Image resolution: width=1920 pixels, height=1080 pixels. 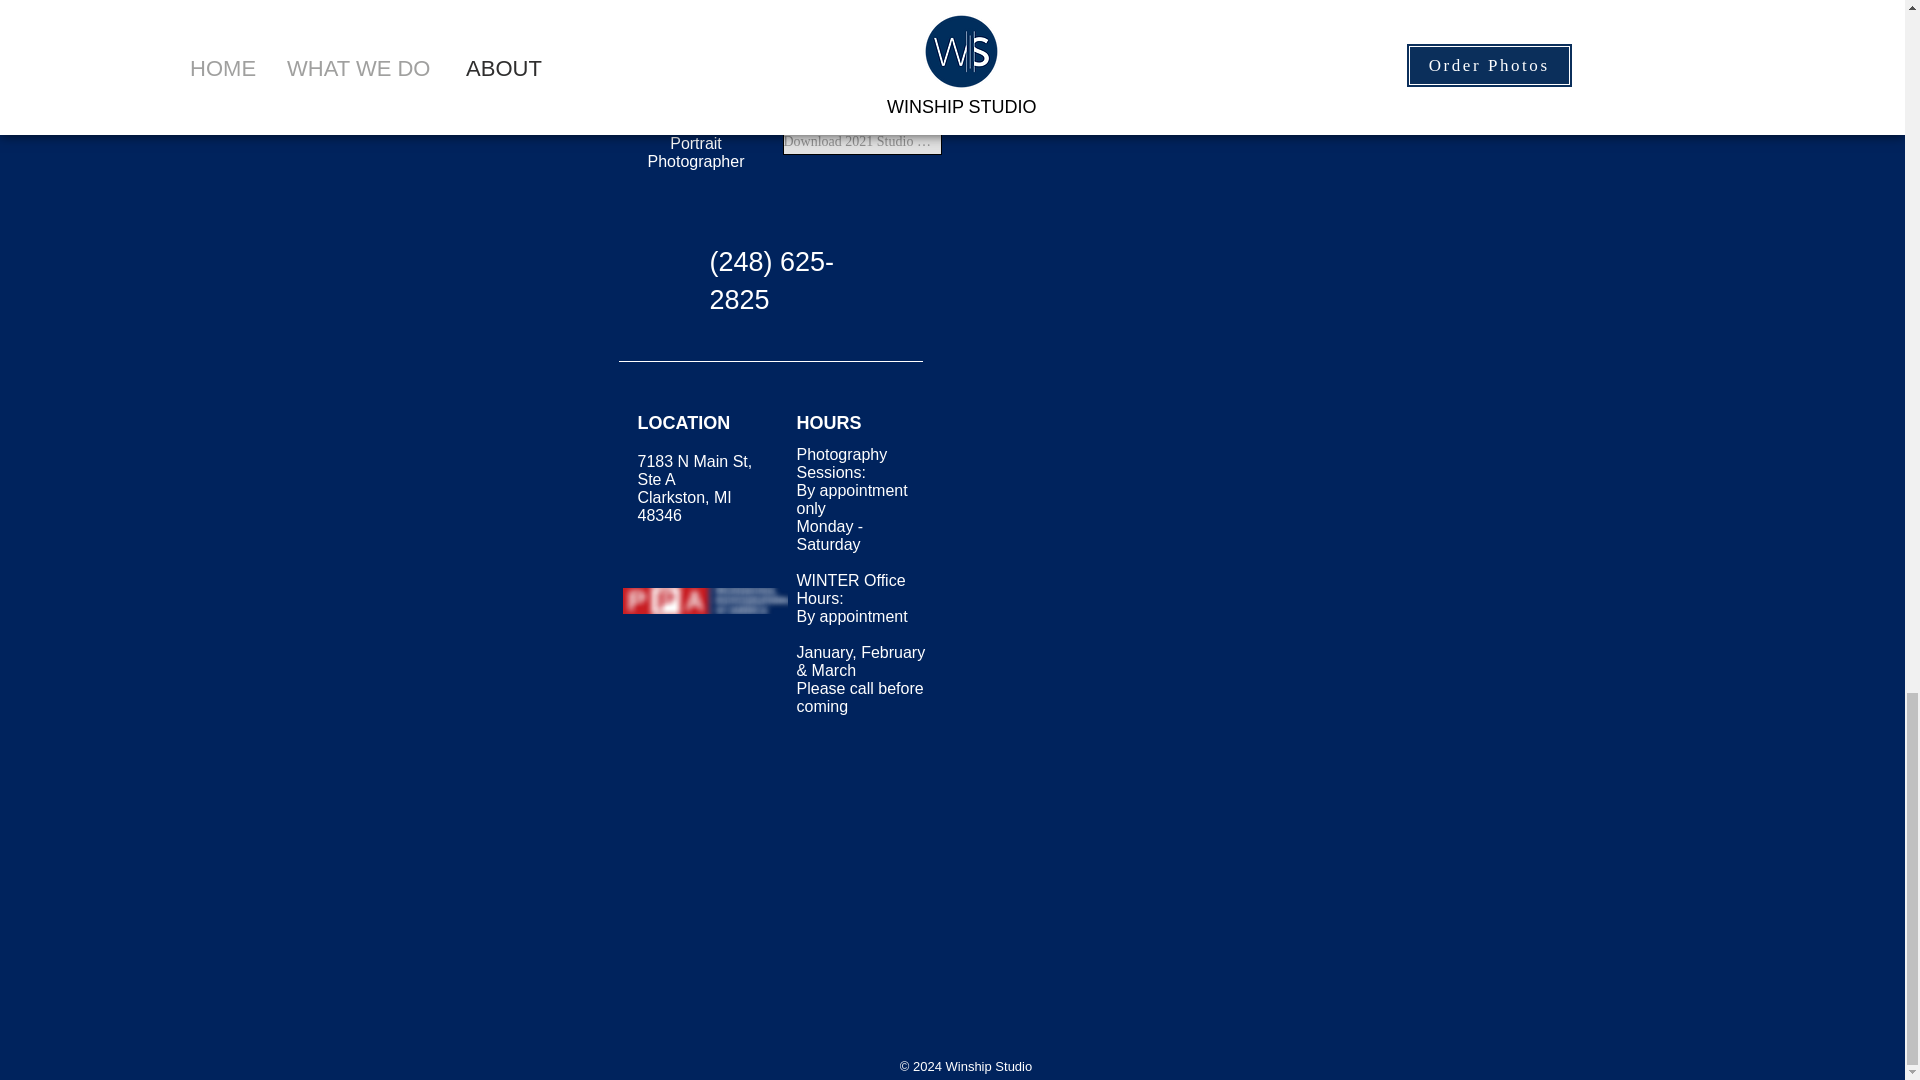 I want to click on Embedded Content, so click(x=1126, y=187).